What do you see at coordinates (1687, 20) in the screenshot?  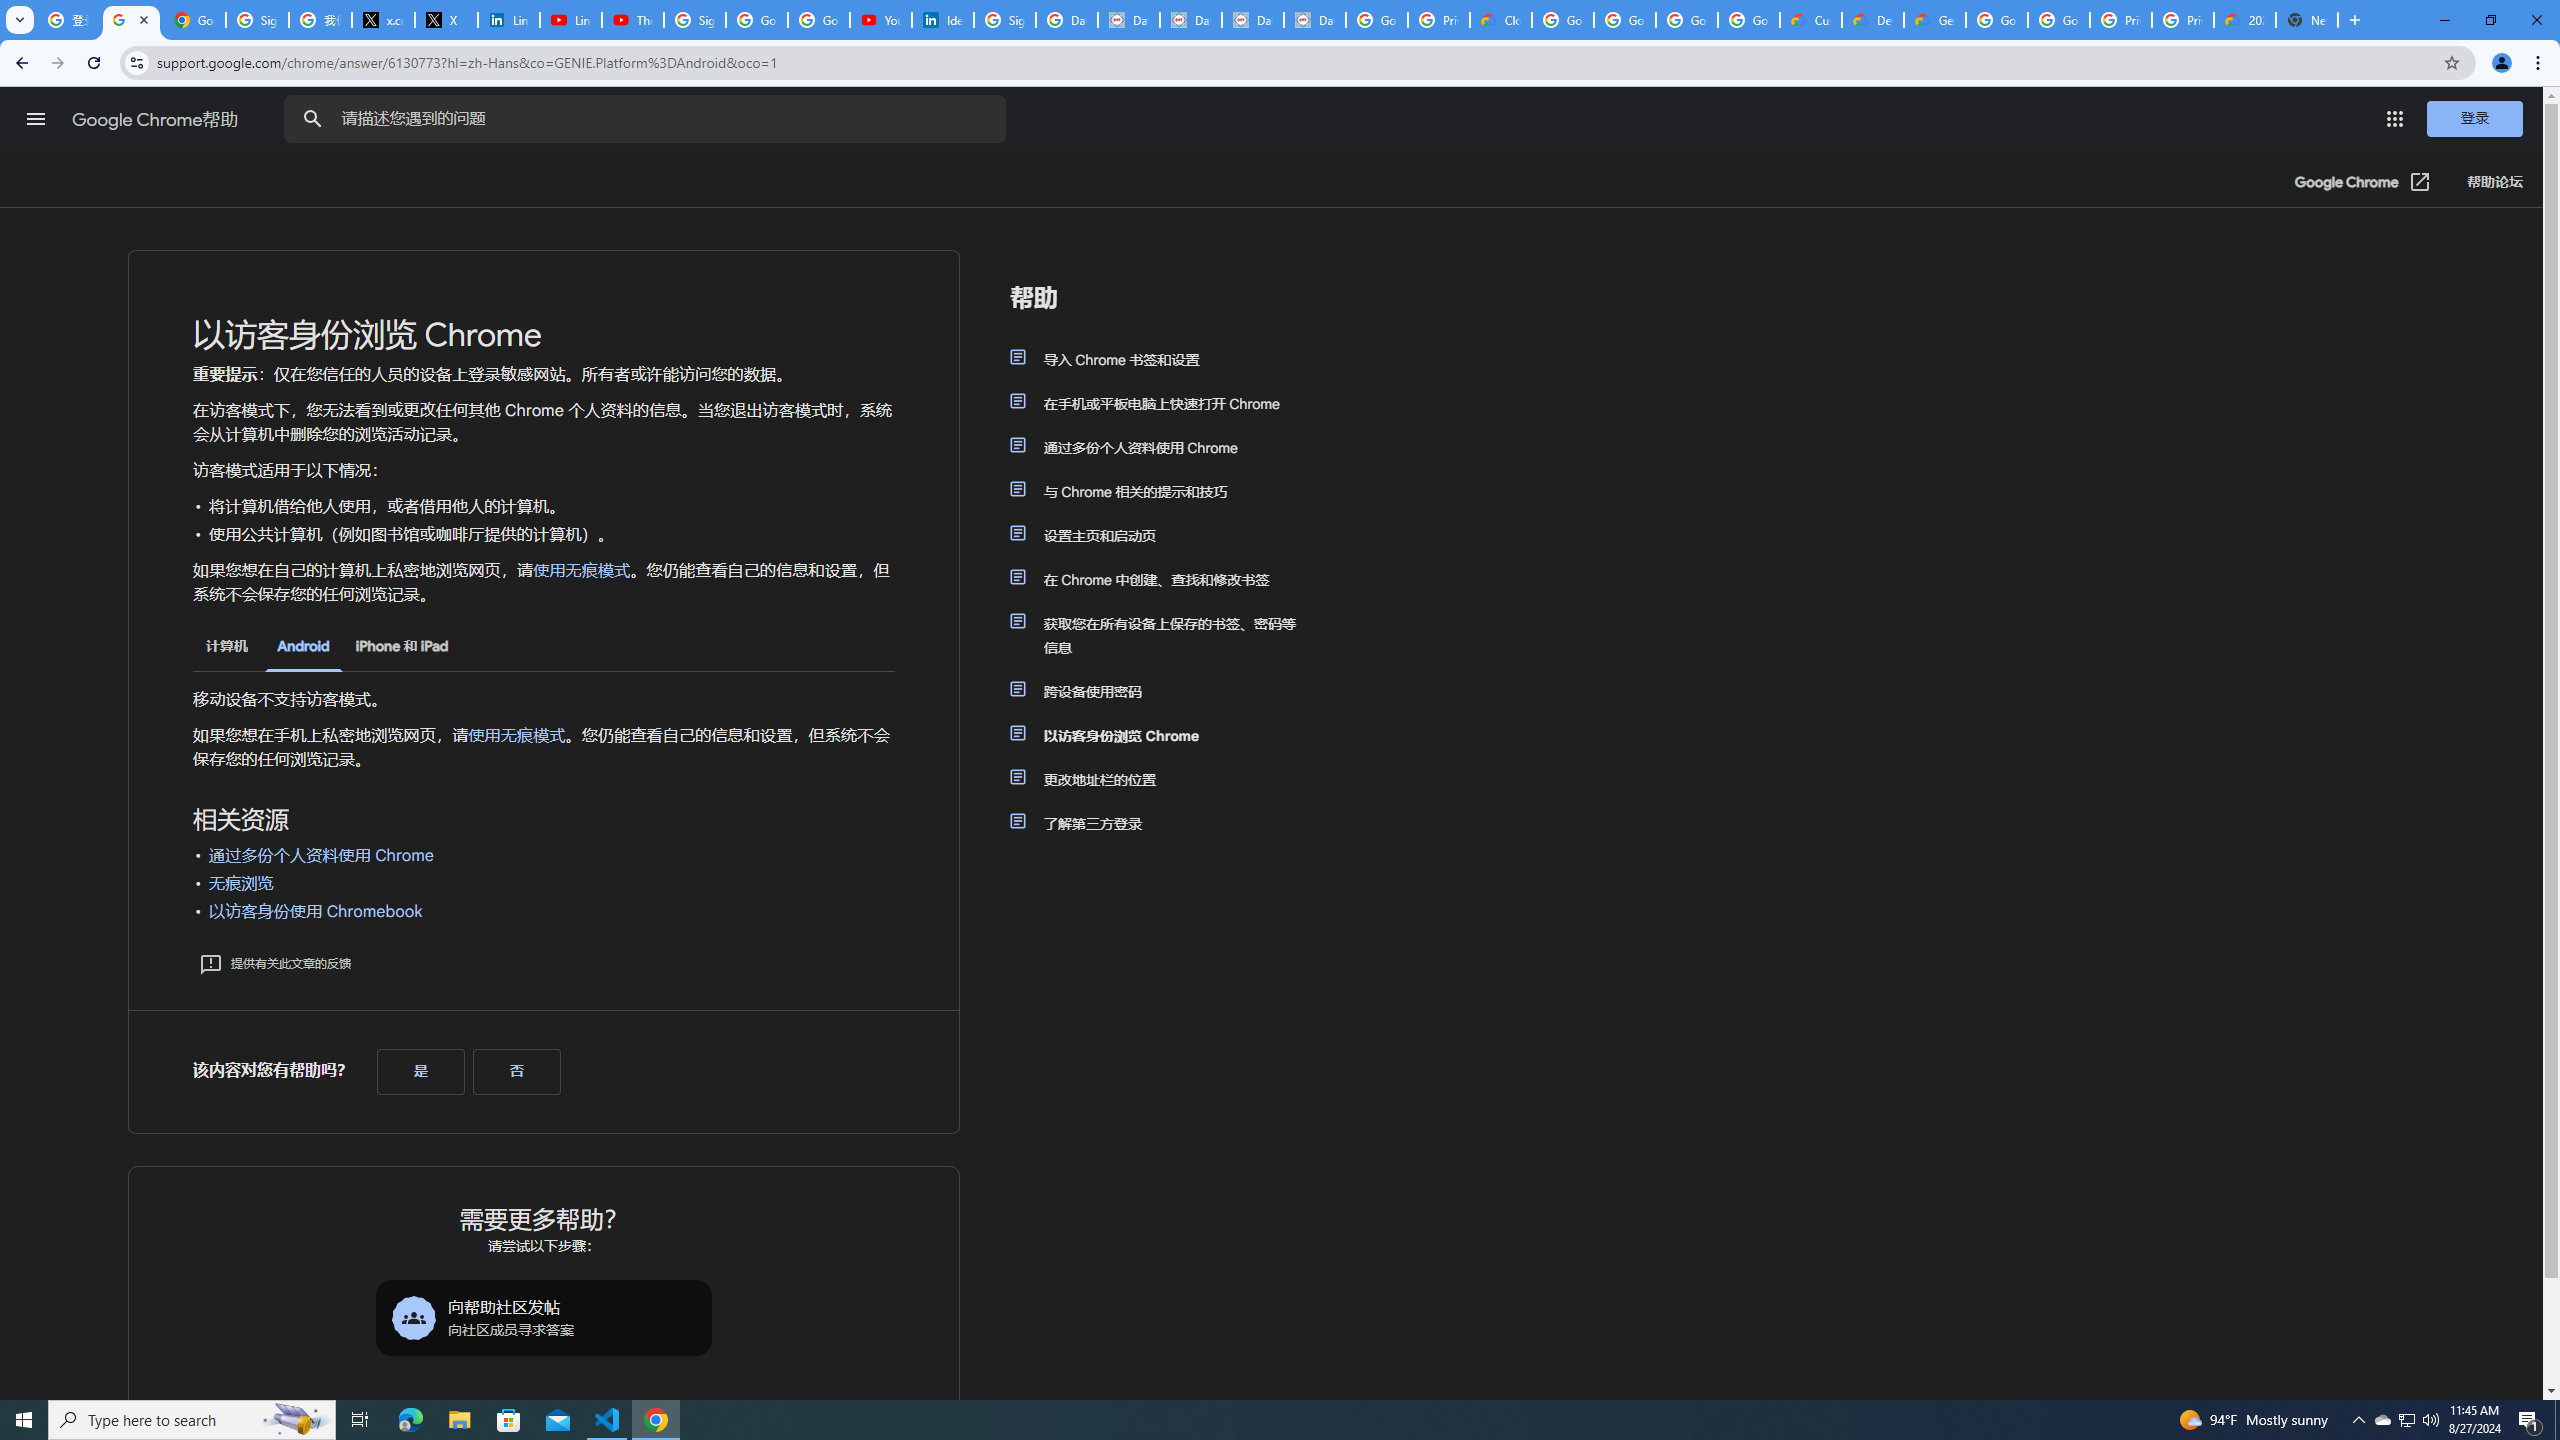 I see `Google Workspace - Specific Terms` at bounding box center [1687, 20].